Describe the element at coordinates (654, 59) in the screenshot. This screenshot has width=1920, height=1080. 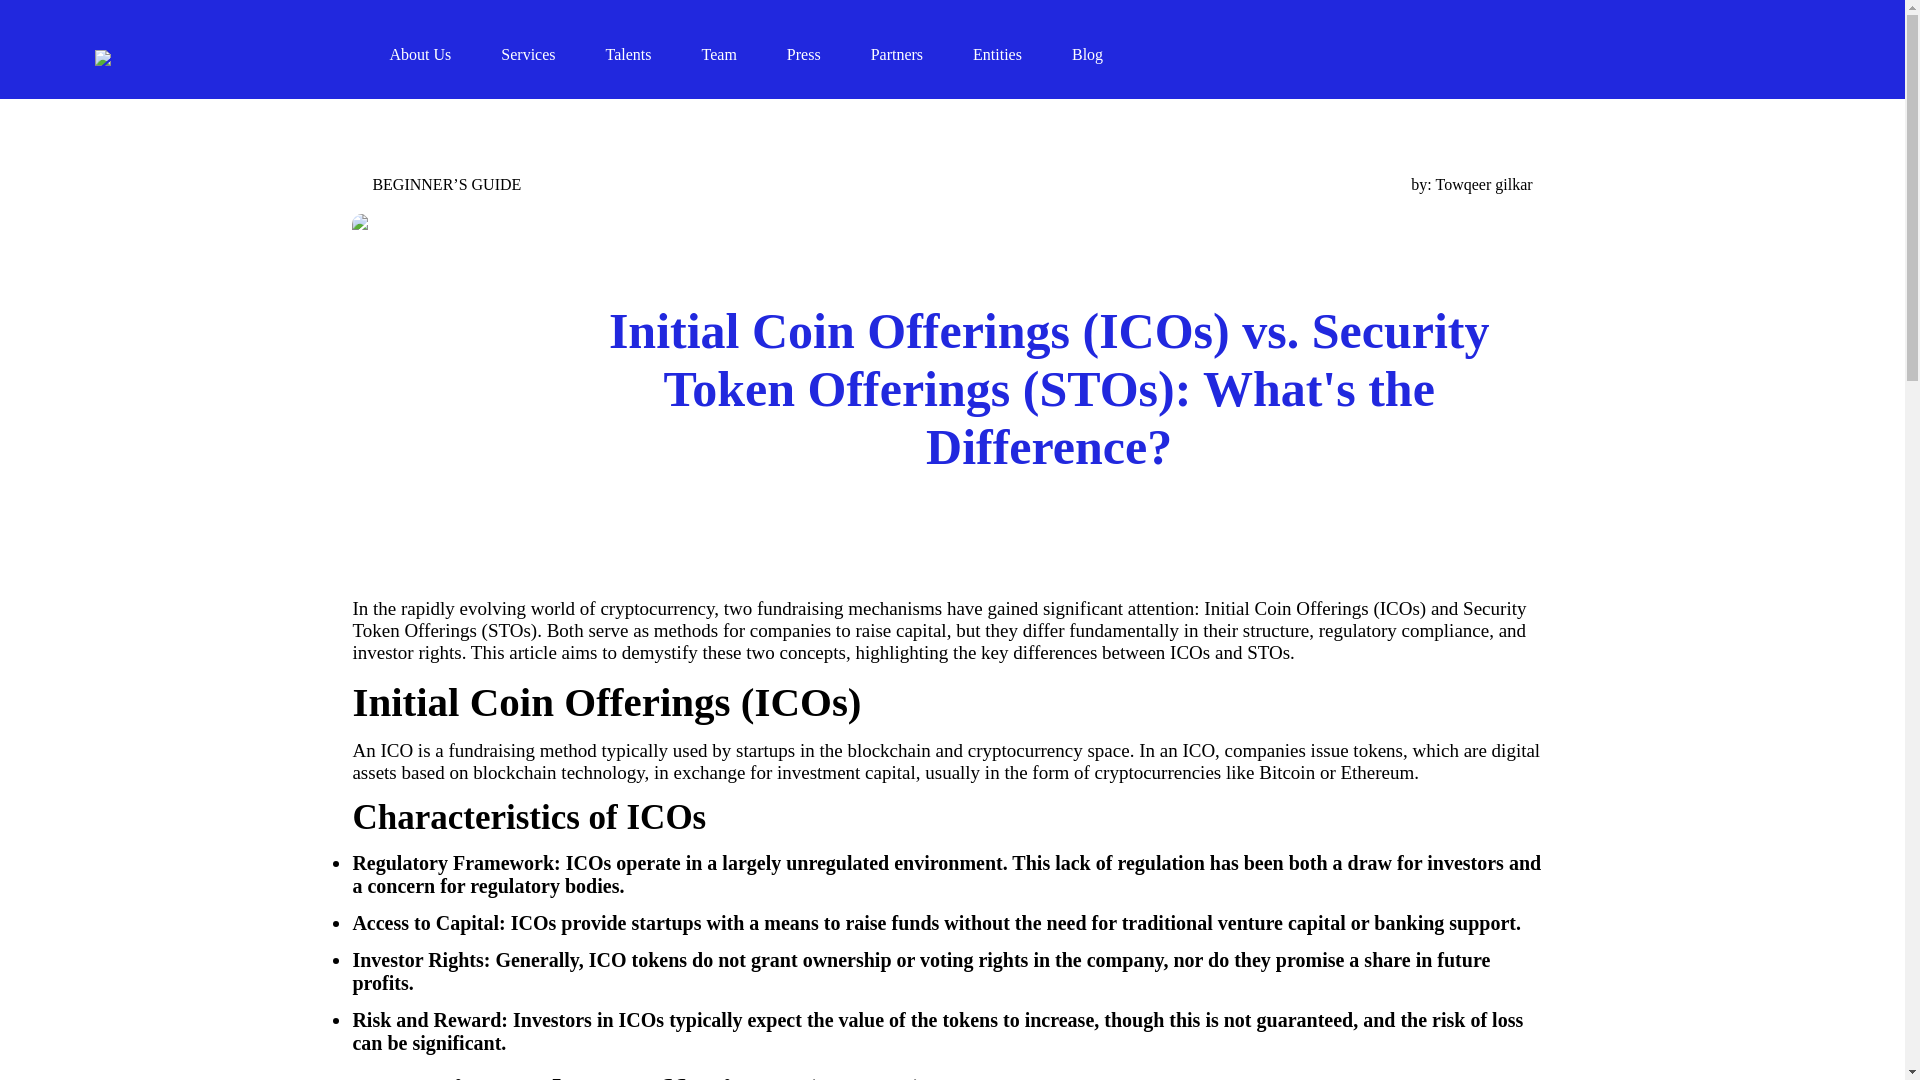
I see `Talents` at that location.